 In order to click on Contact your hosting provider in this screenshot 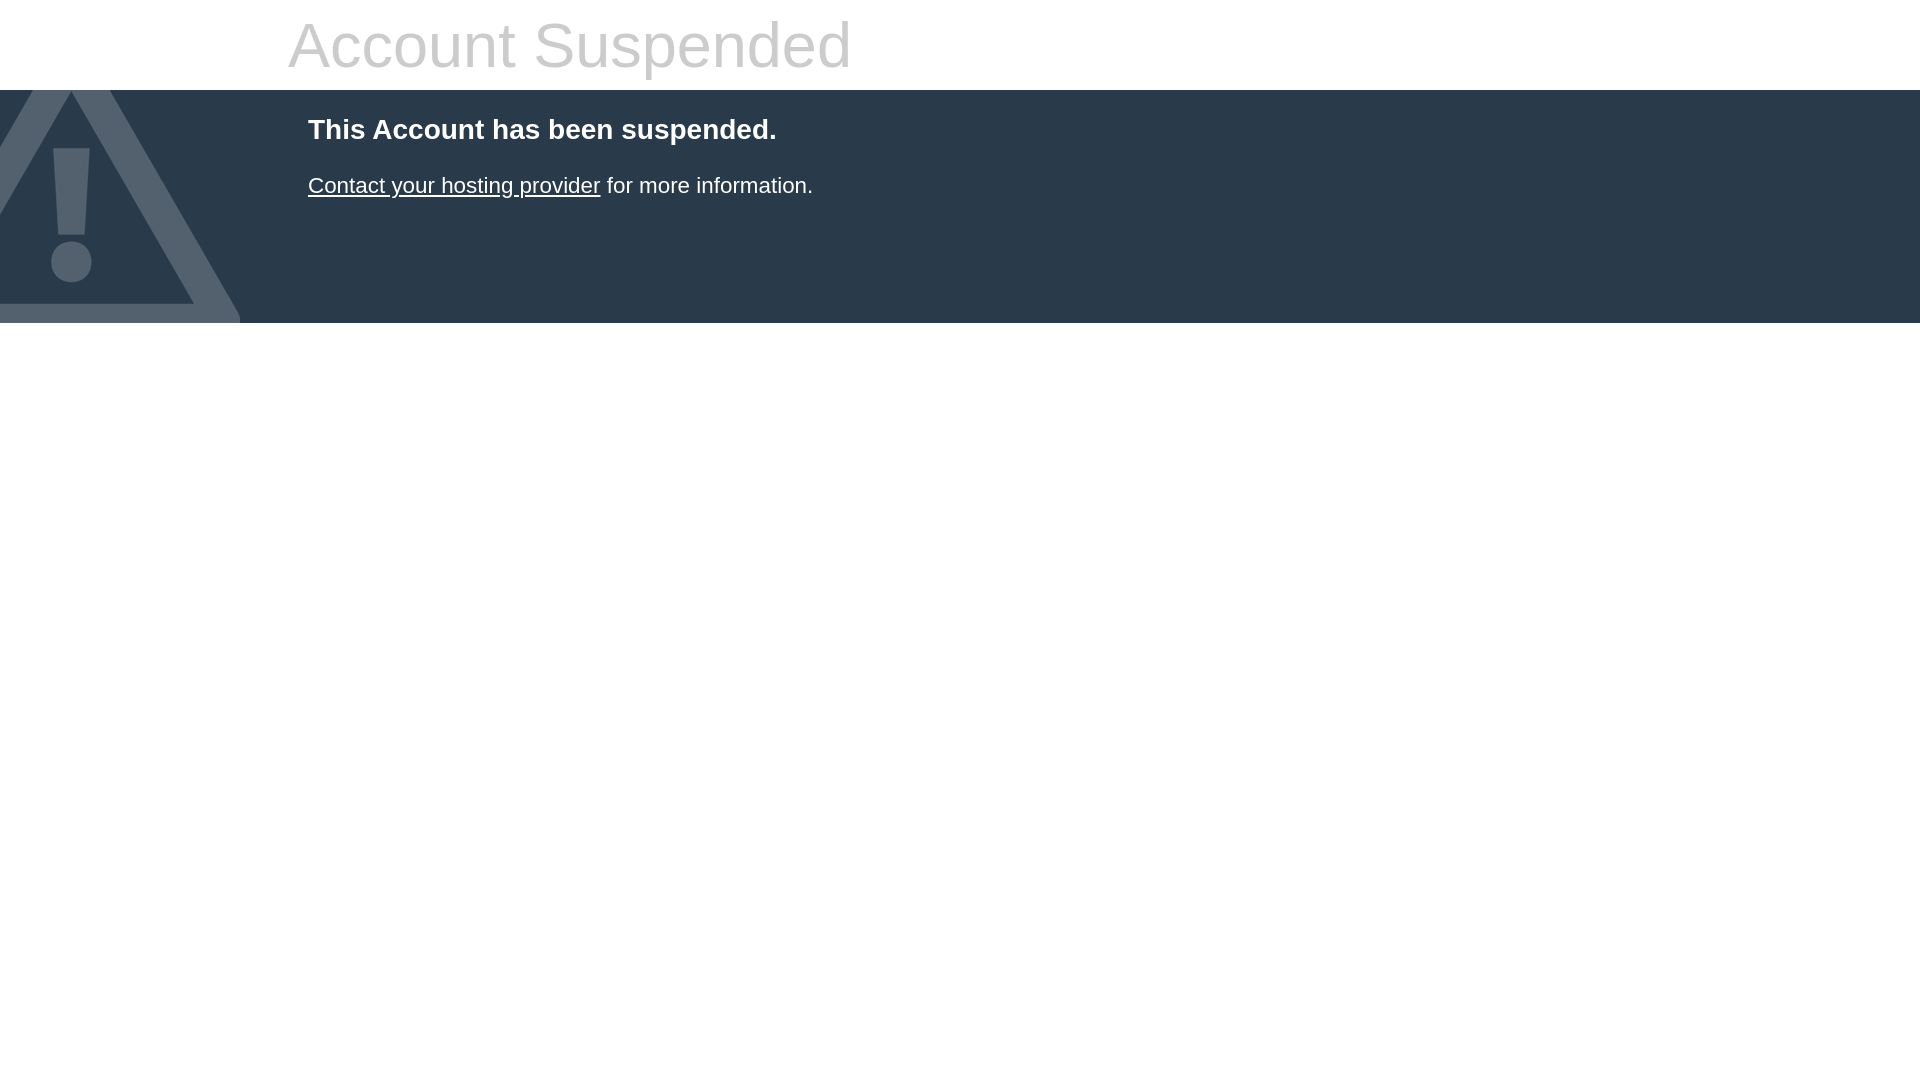, I will do `click(454, 186)`.